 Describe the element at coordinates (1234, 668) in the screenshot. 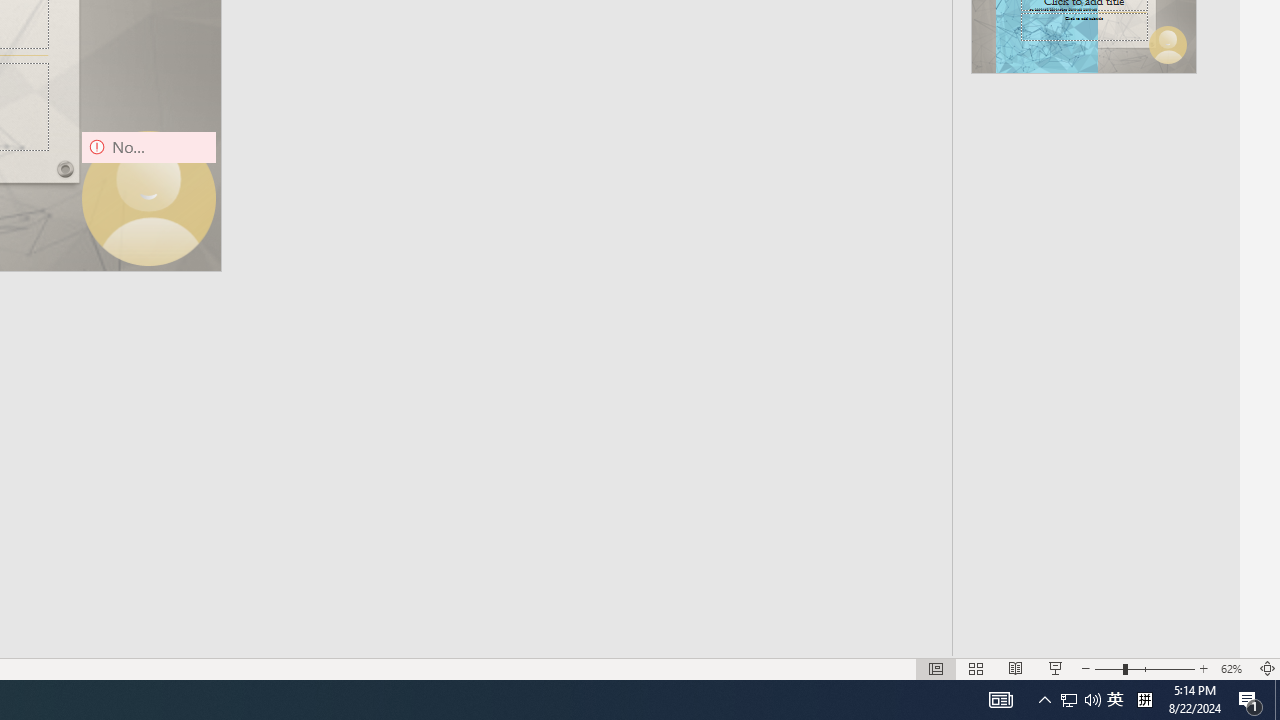

I see `Zoom 62%` at that location.